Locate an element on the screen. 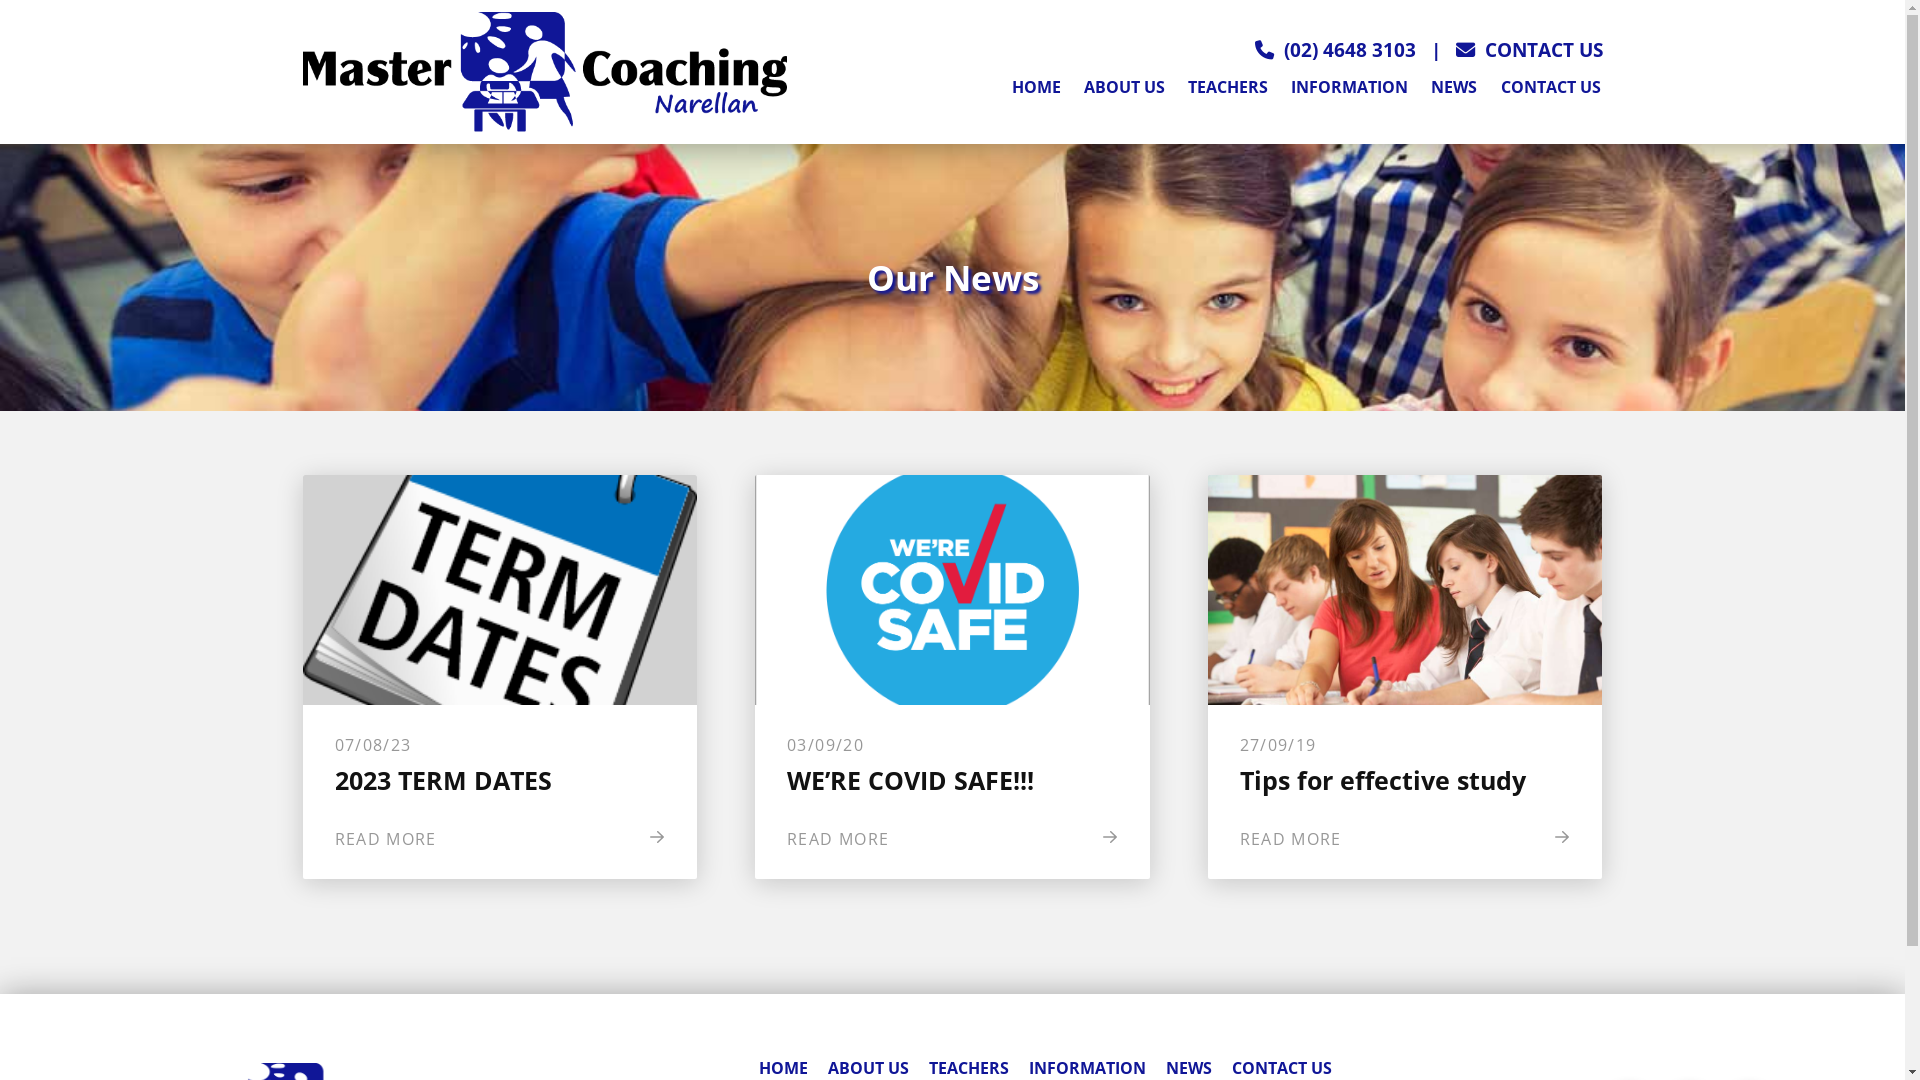 This screenshot has height=1080, width=1920. (02) 4648 3103 is located at coordinates (1350, 50).